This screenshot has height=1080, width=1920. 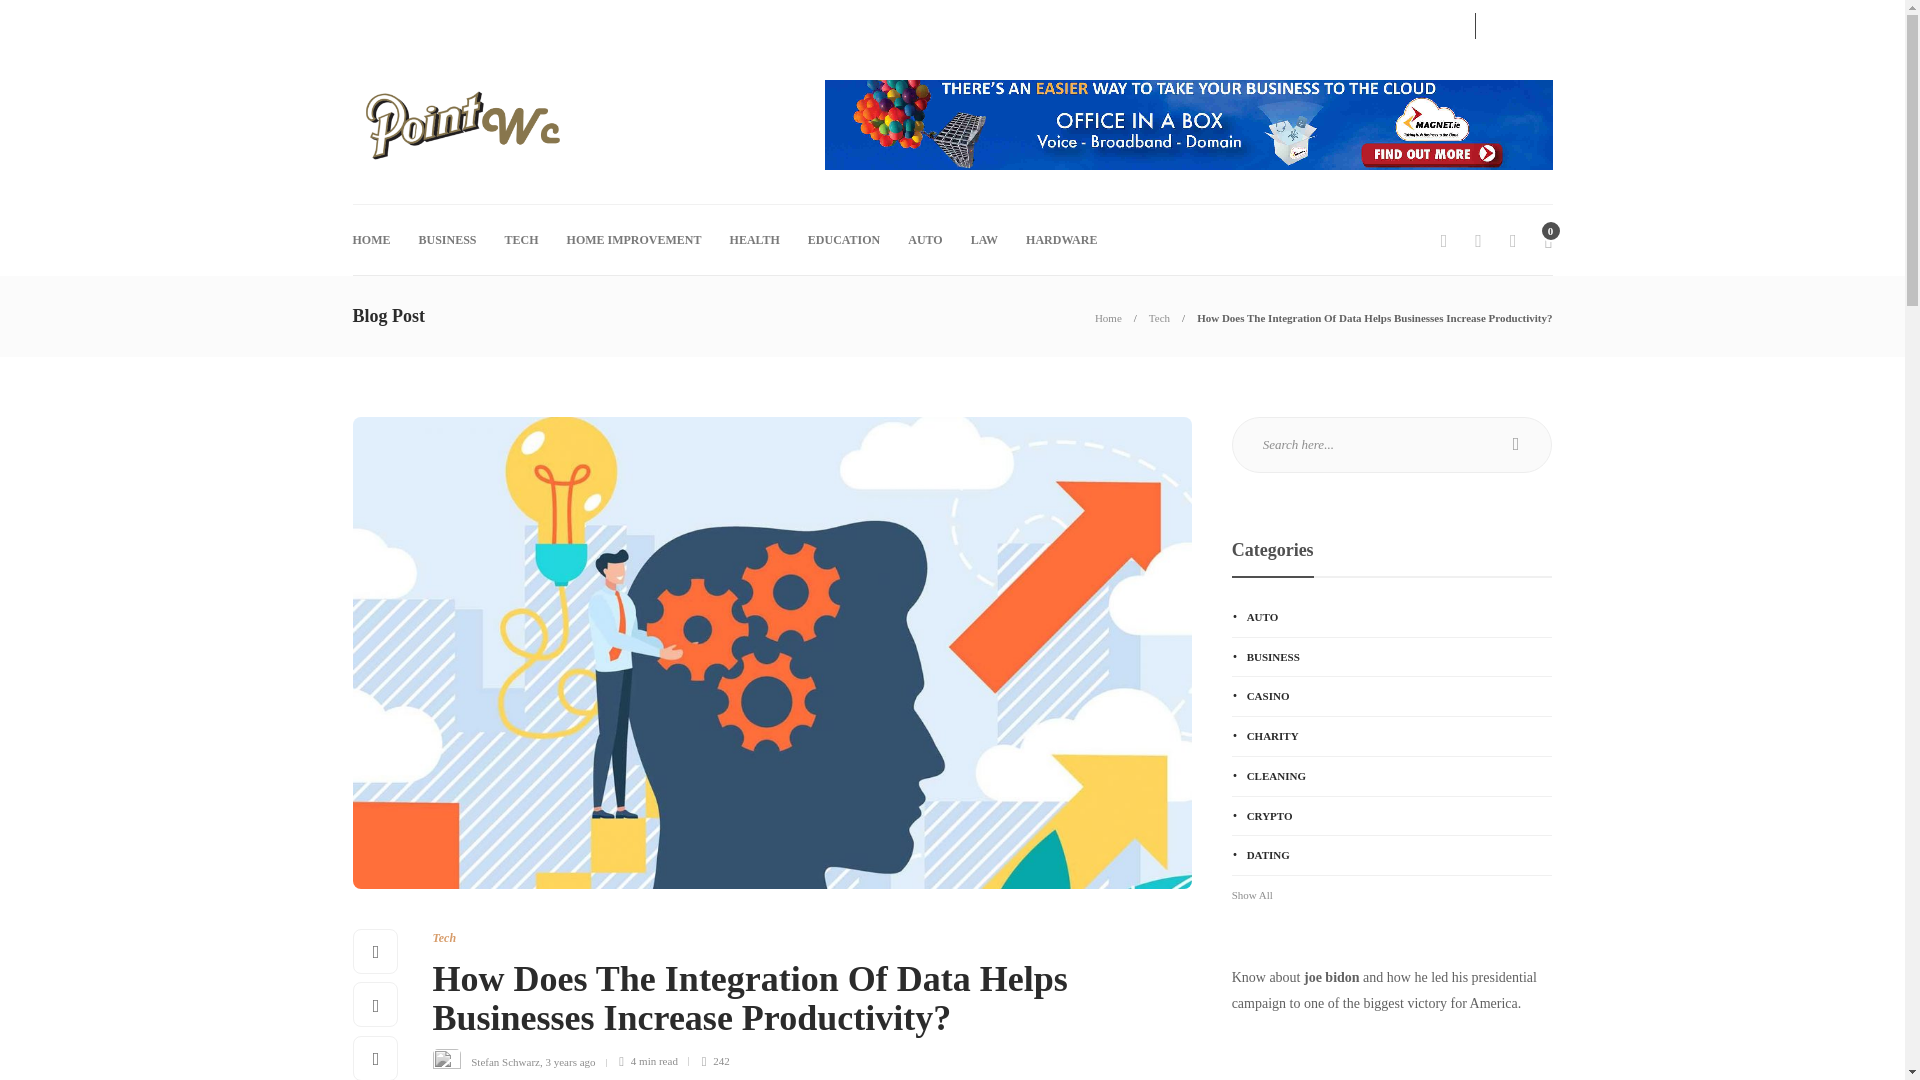 I want to click on Contact us, so click(x=379, y=23).